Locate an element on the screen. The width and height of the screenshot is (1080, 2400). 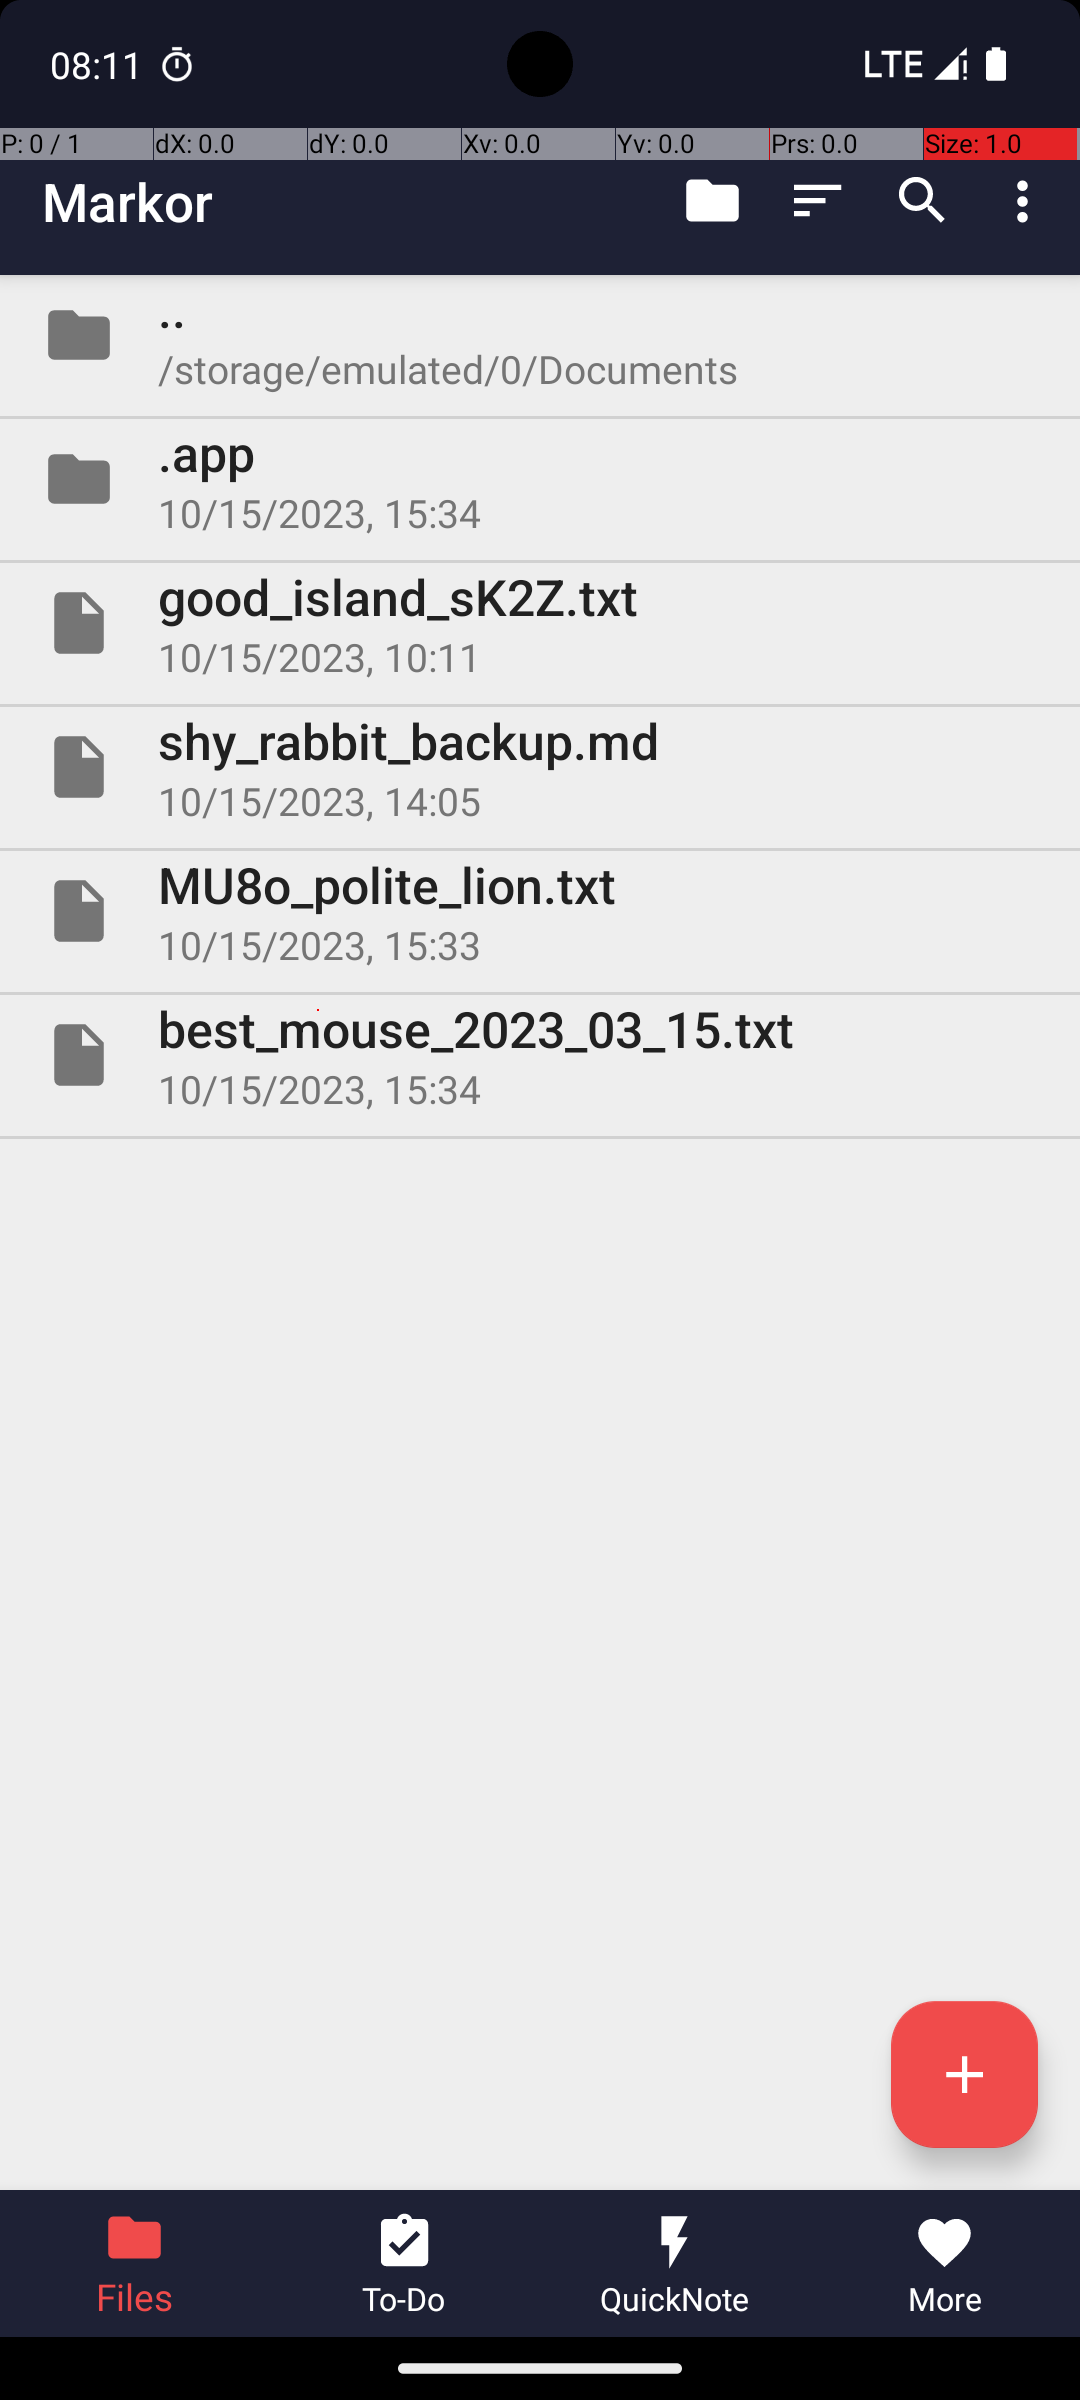
File best_mouse_2023_03_15.txt  is located at coordinates (540, 1055).